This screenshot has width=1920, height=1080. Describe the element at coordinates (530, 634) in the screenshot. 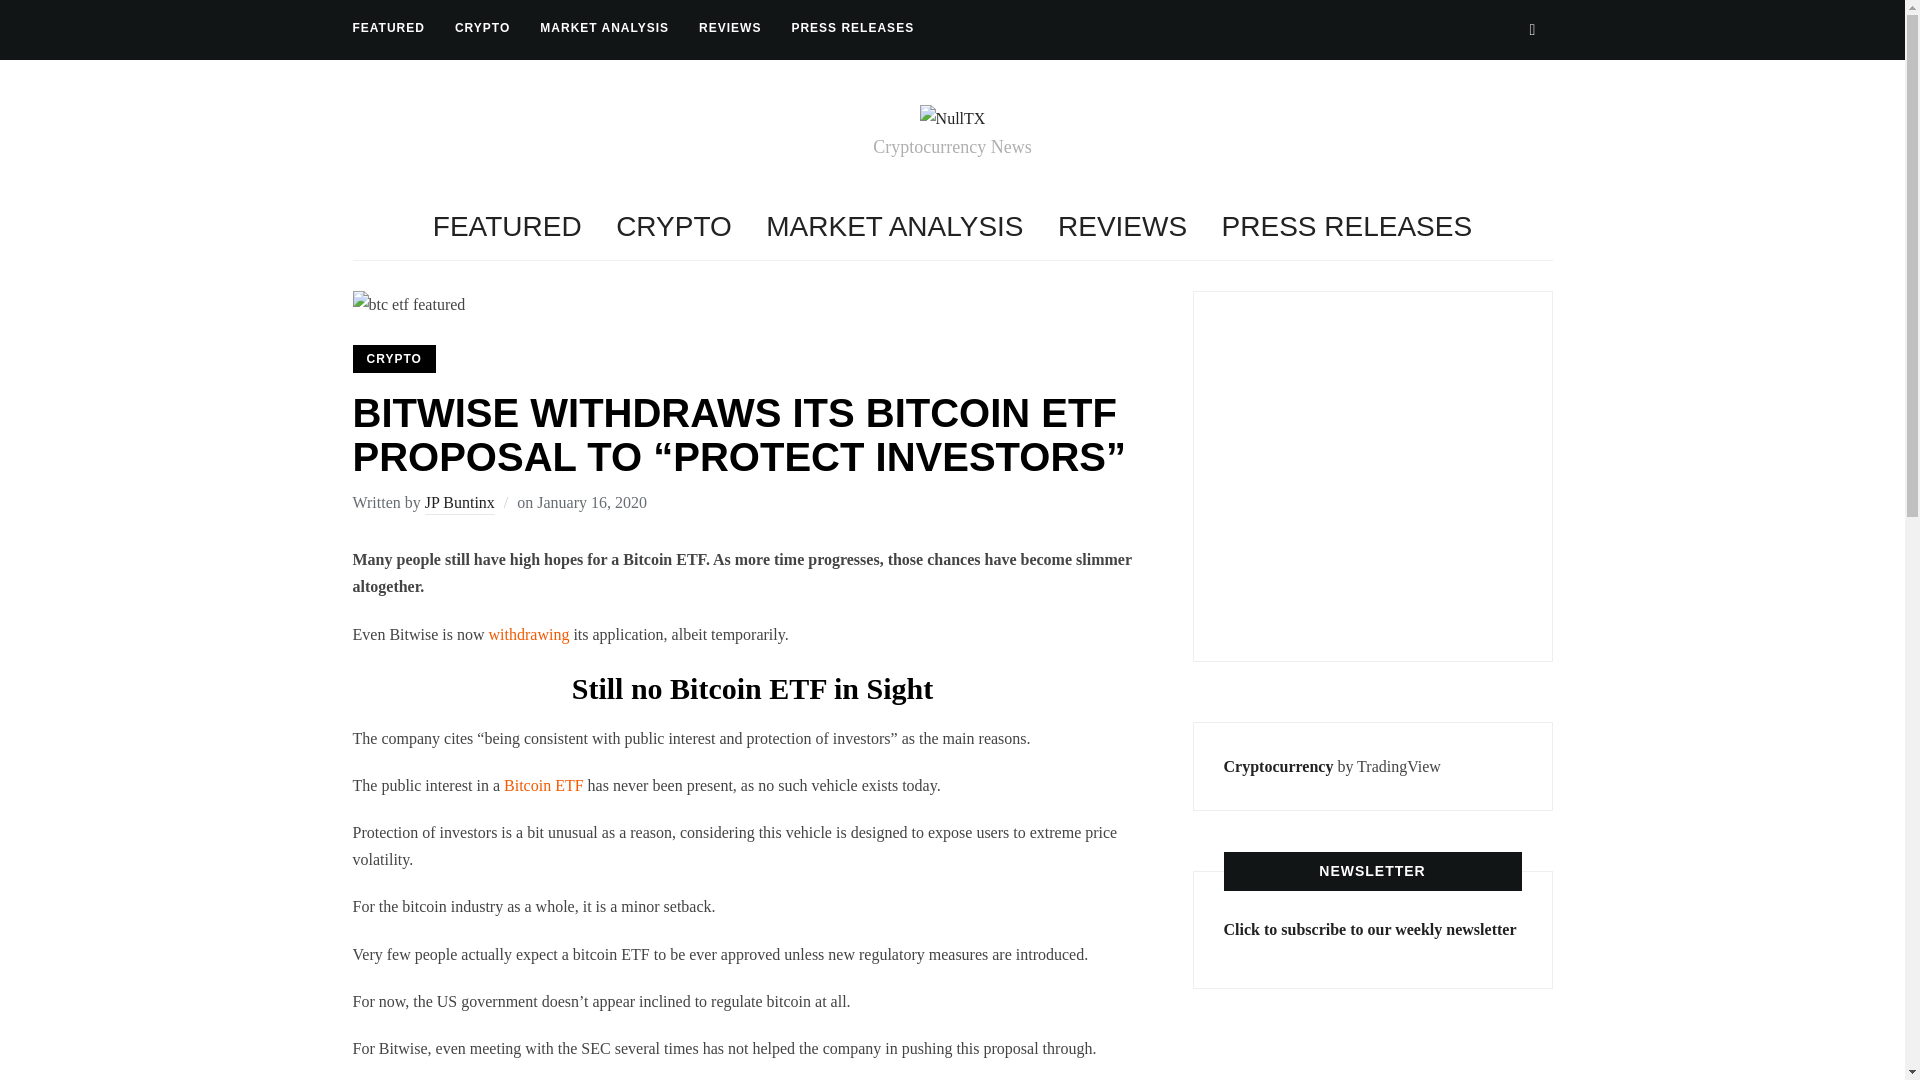

I see `withdrawing` at that location.